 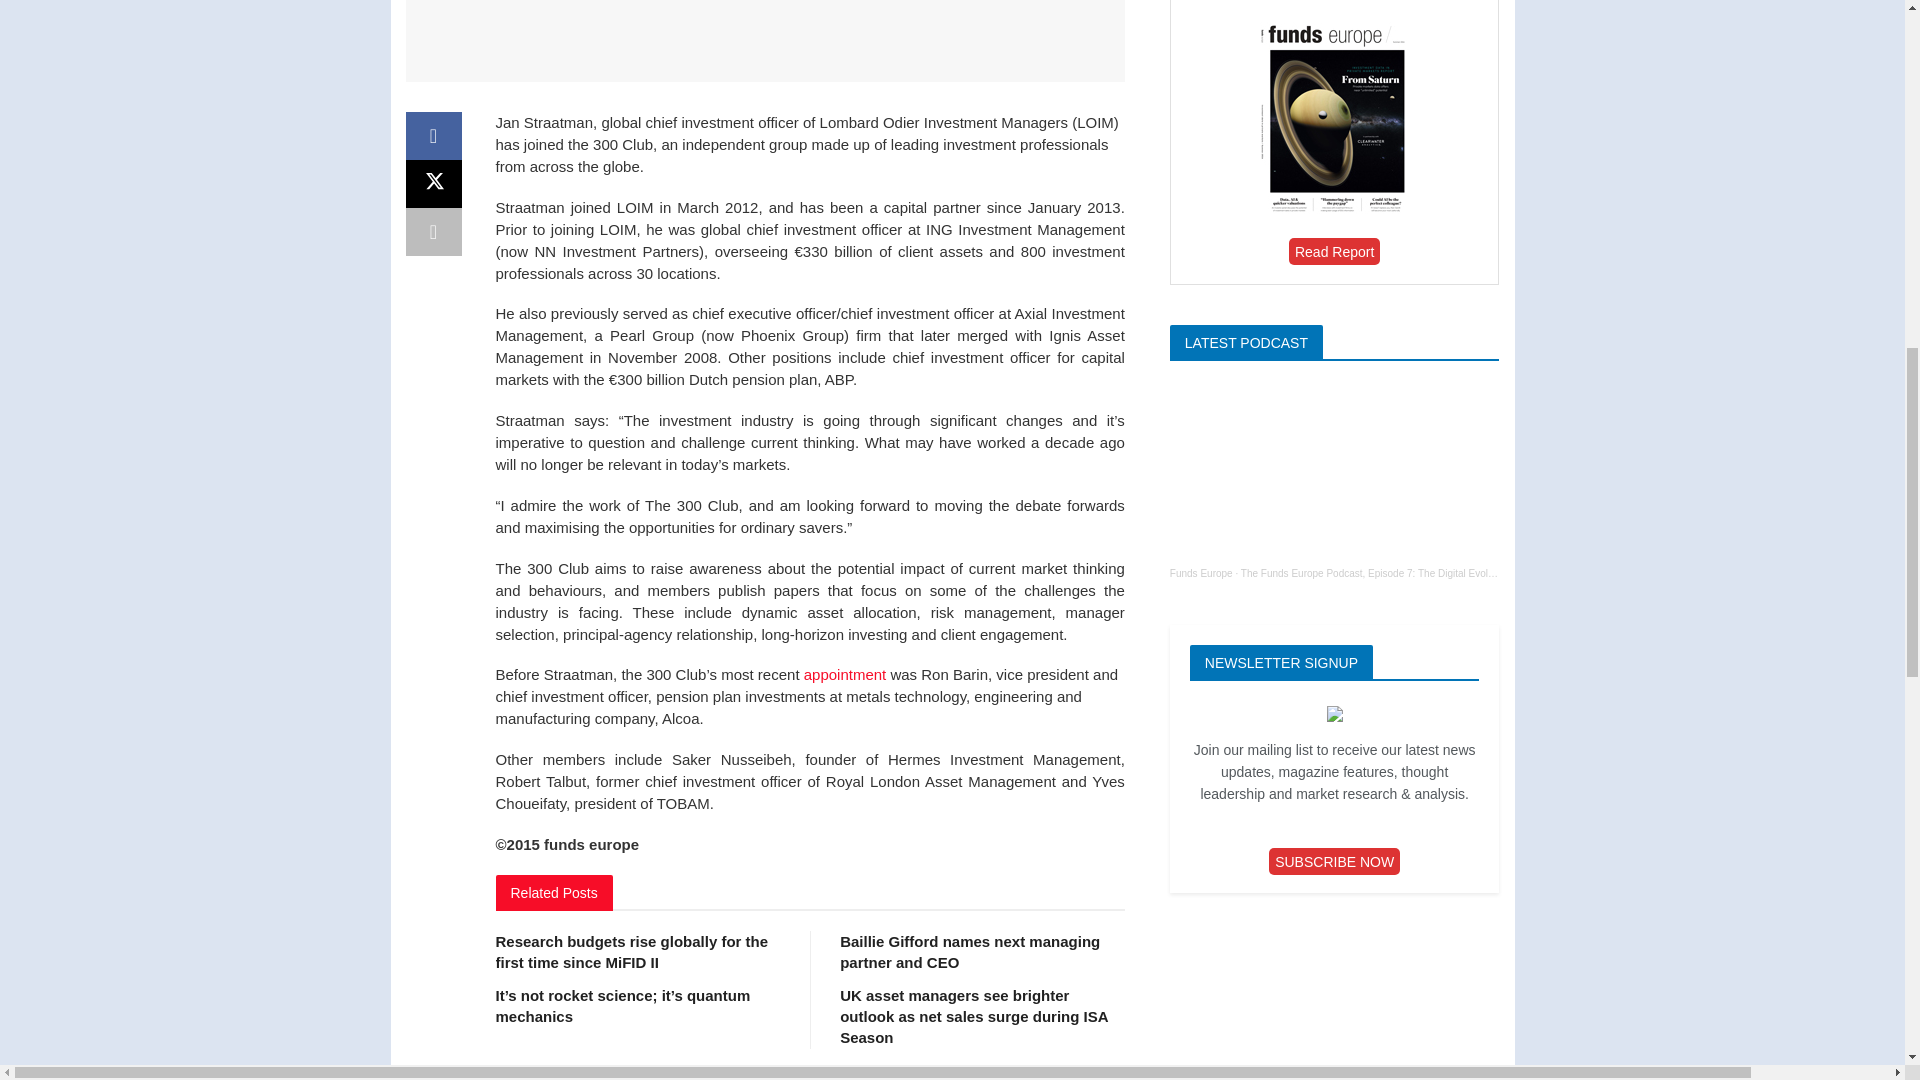 What do you see at coordinates (792, 1074) in the screenshot?
I see `Previous` at bounding box center [792, 1074].